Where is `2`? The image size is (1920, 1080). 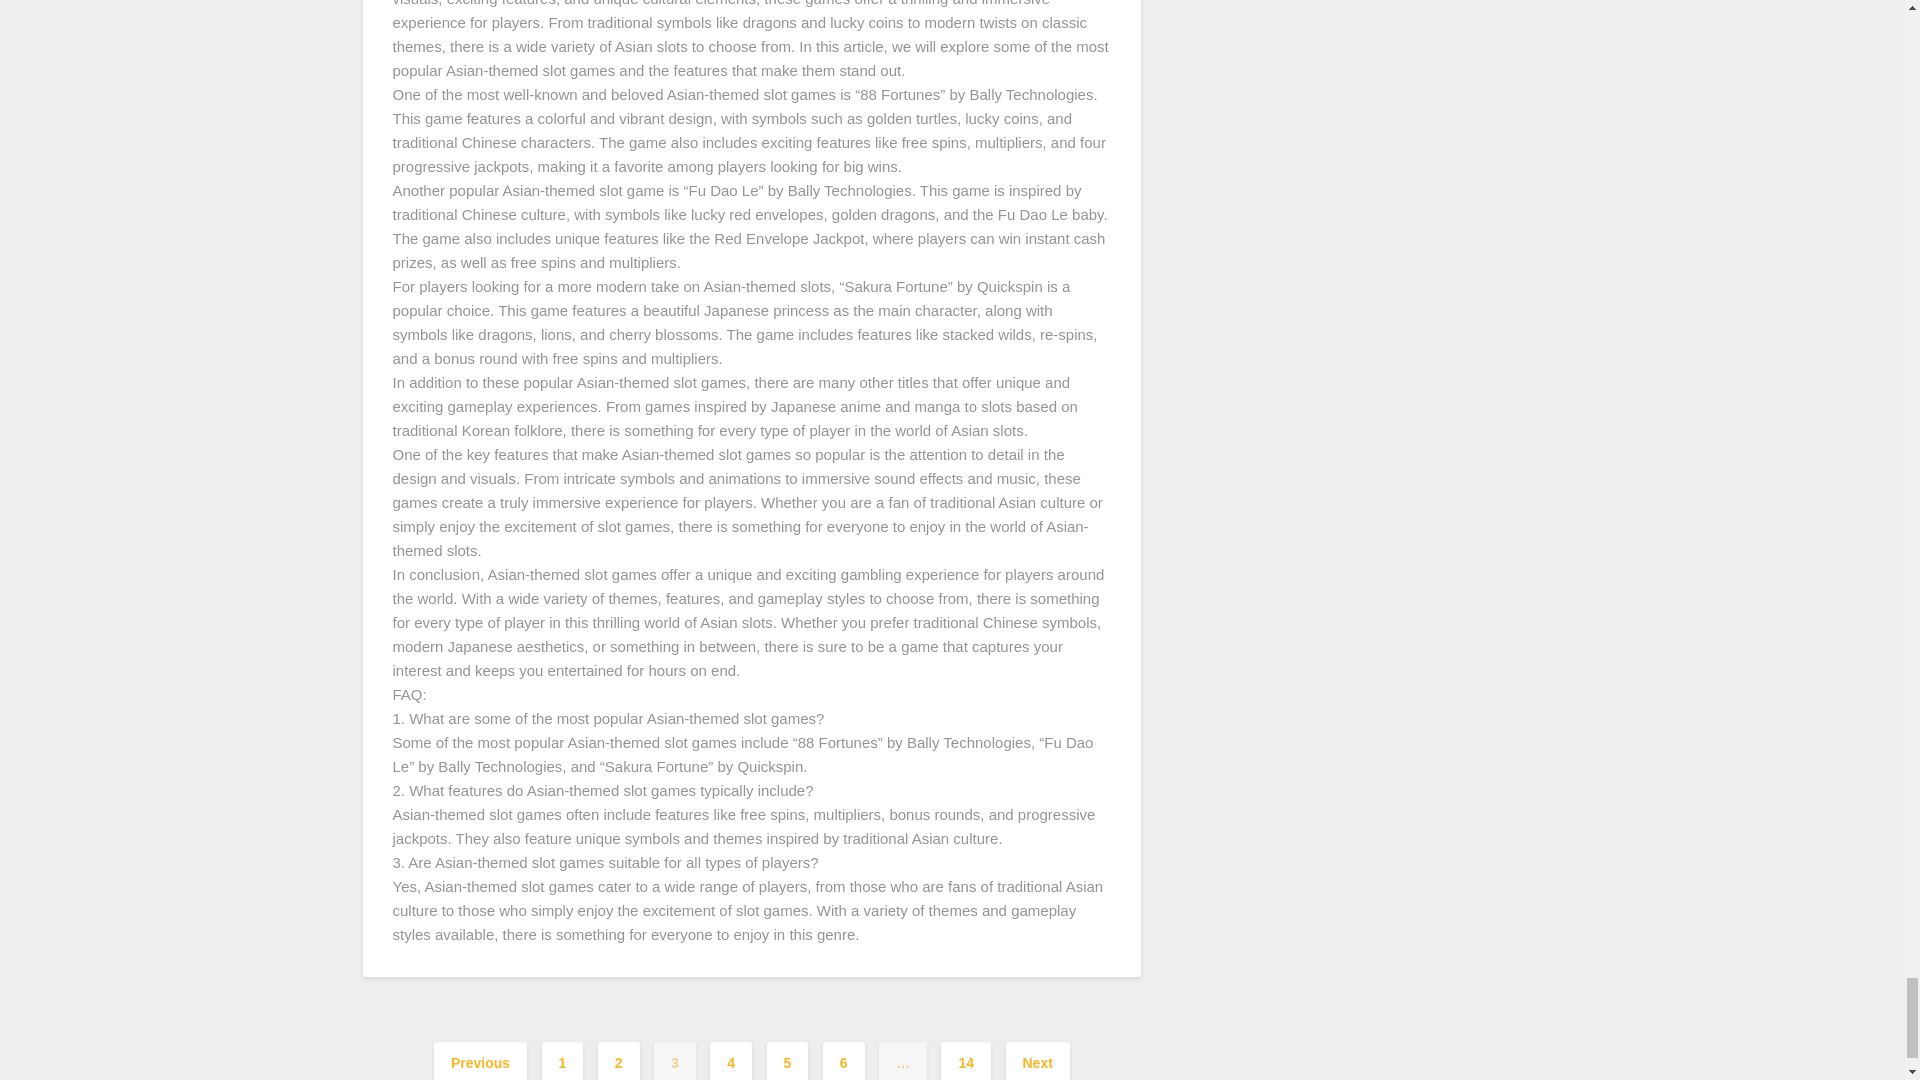 2 is located at coordinates (618, 1061).